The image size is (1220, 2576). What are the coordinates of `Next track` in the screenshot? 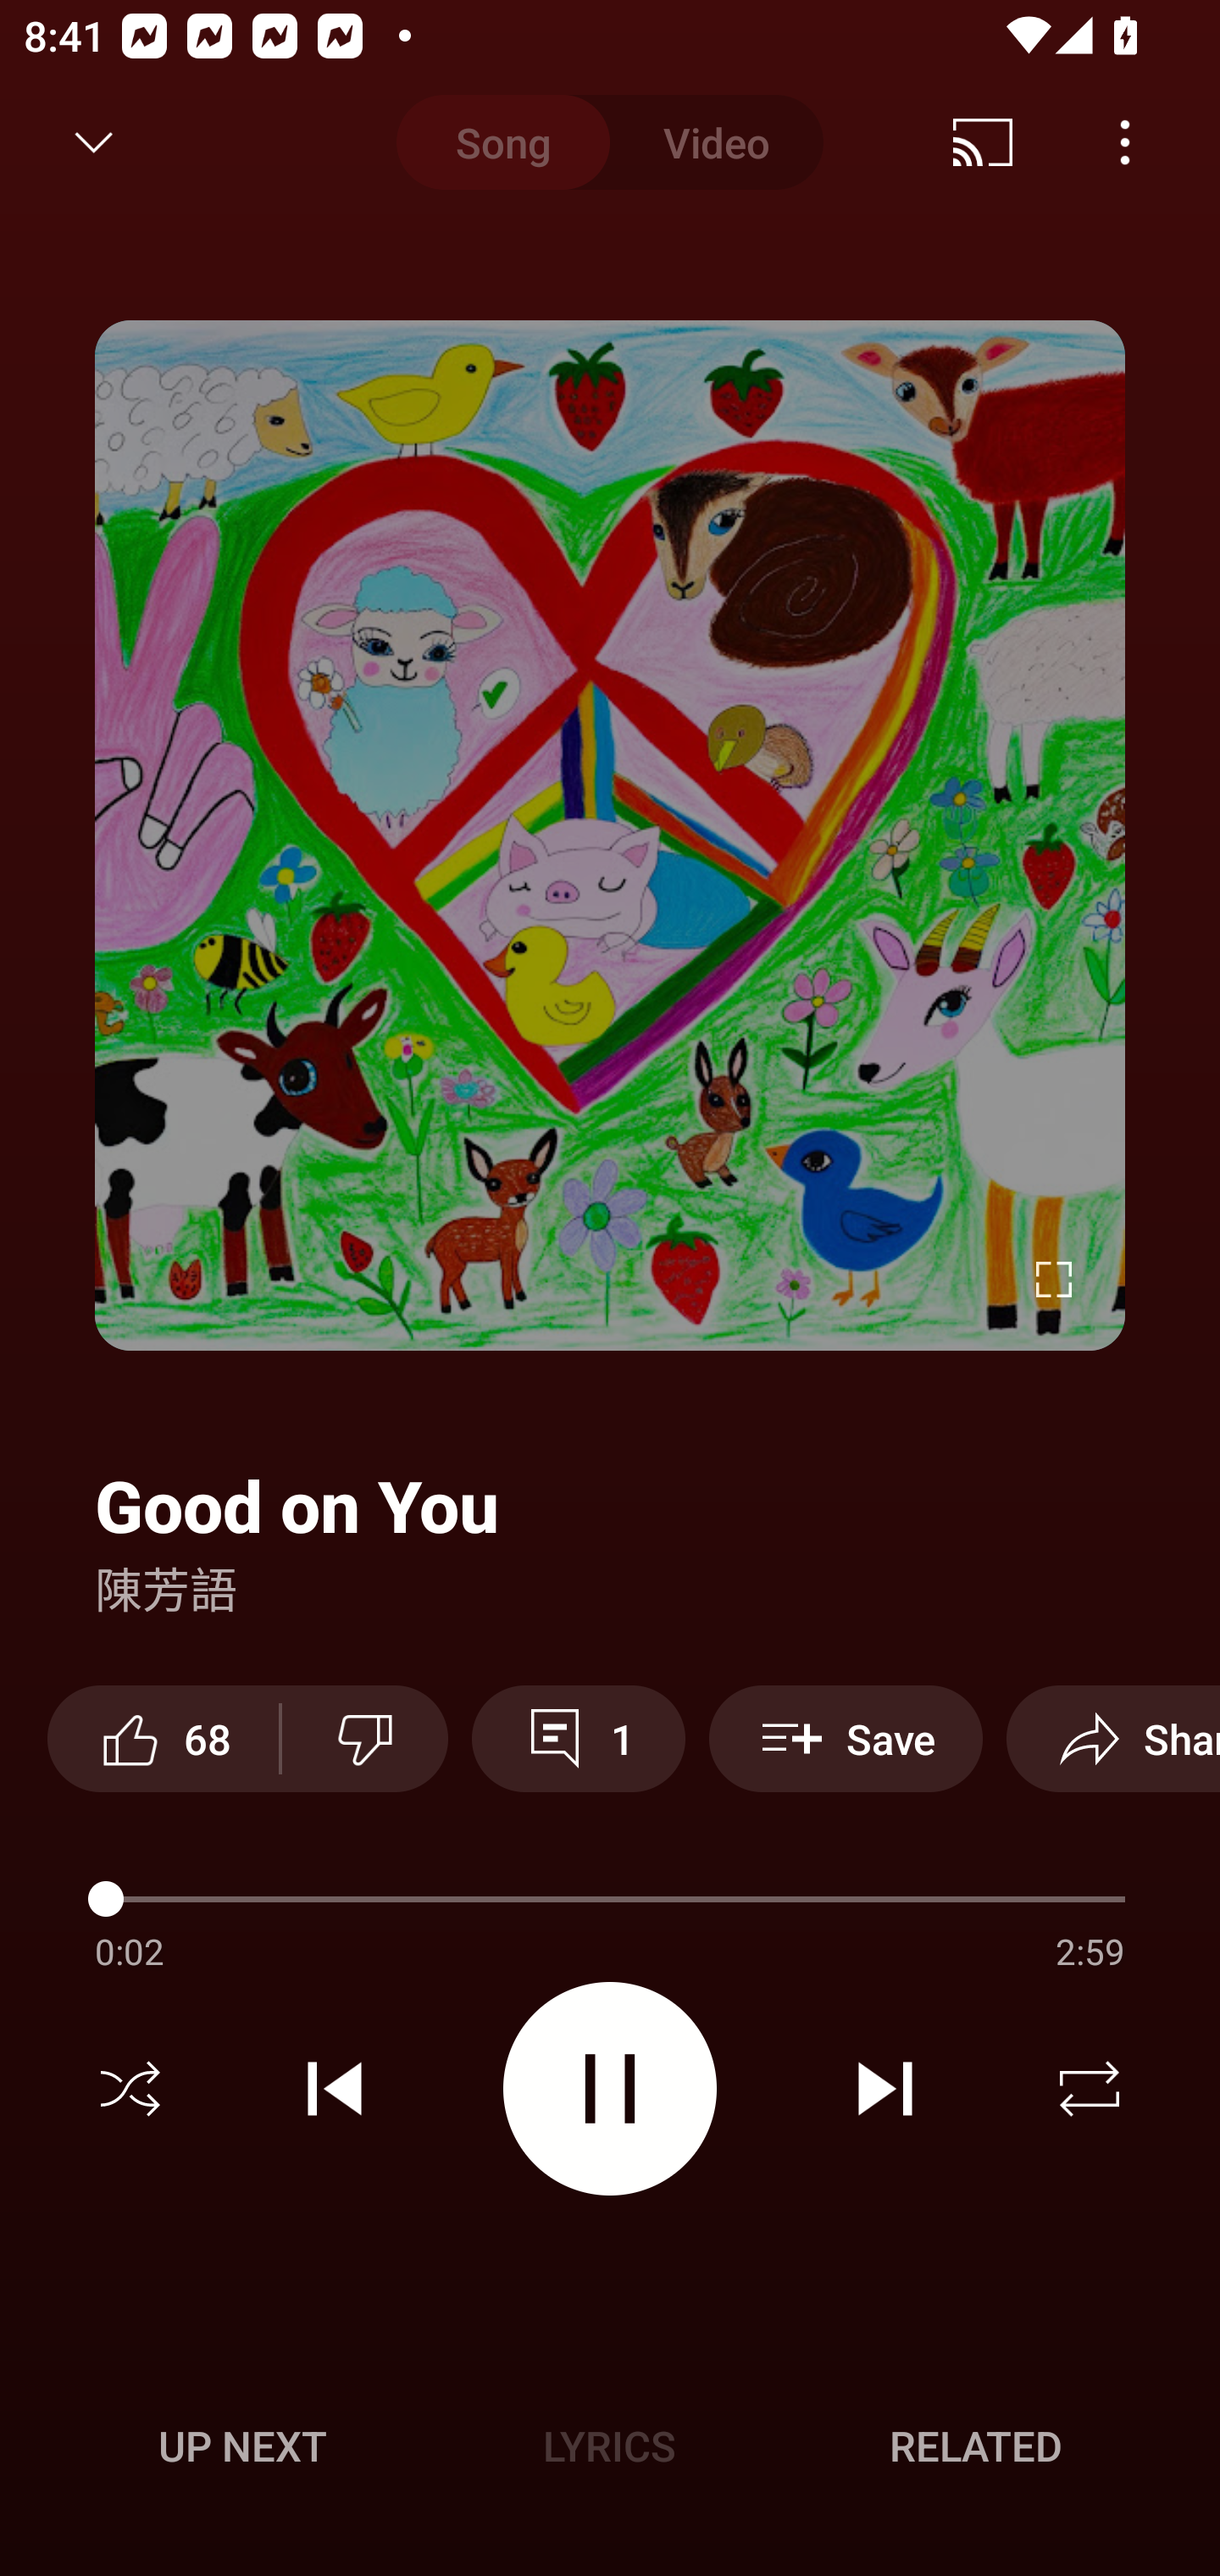 It's located at (884, 2088).